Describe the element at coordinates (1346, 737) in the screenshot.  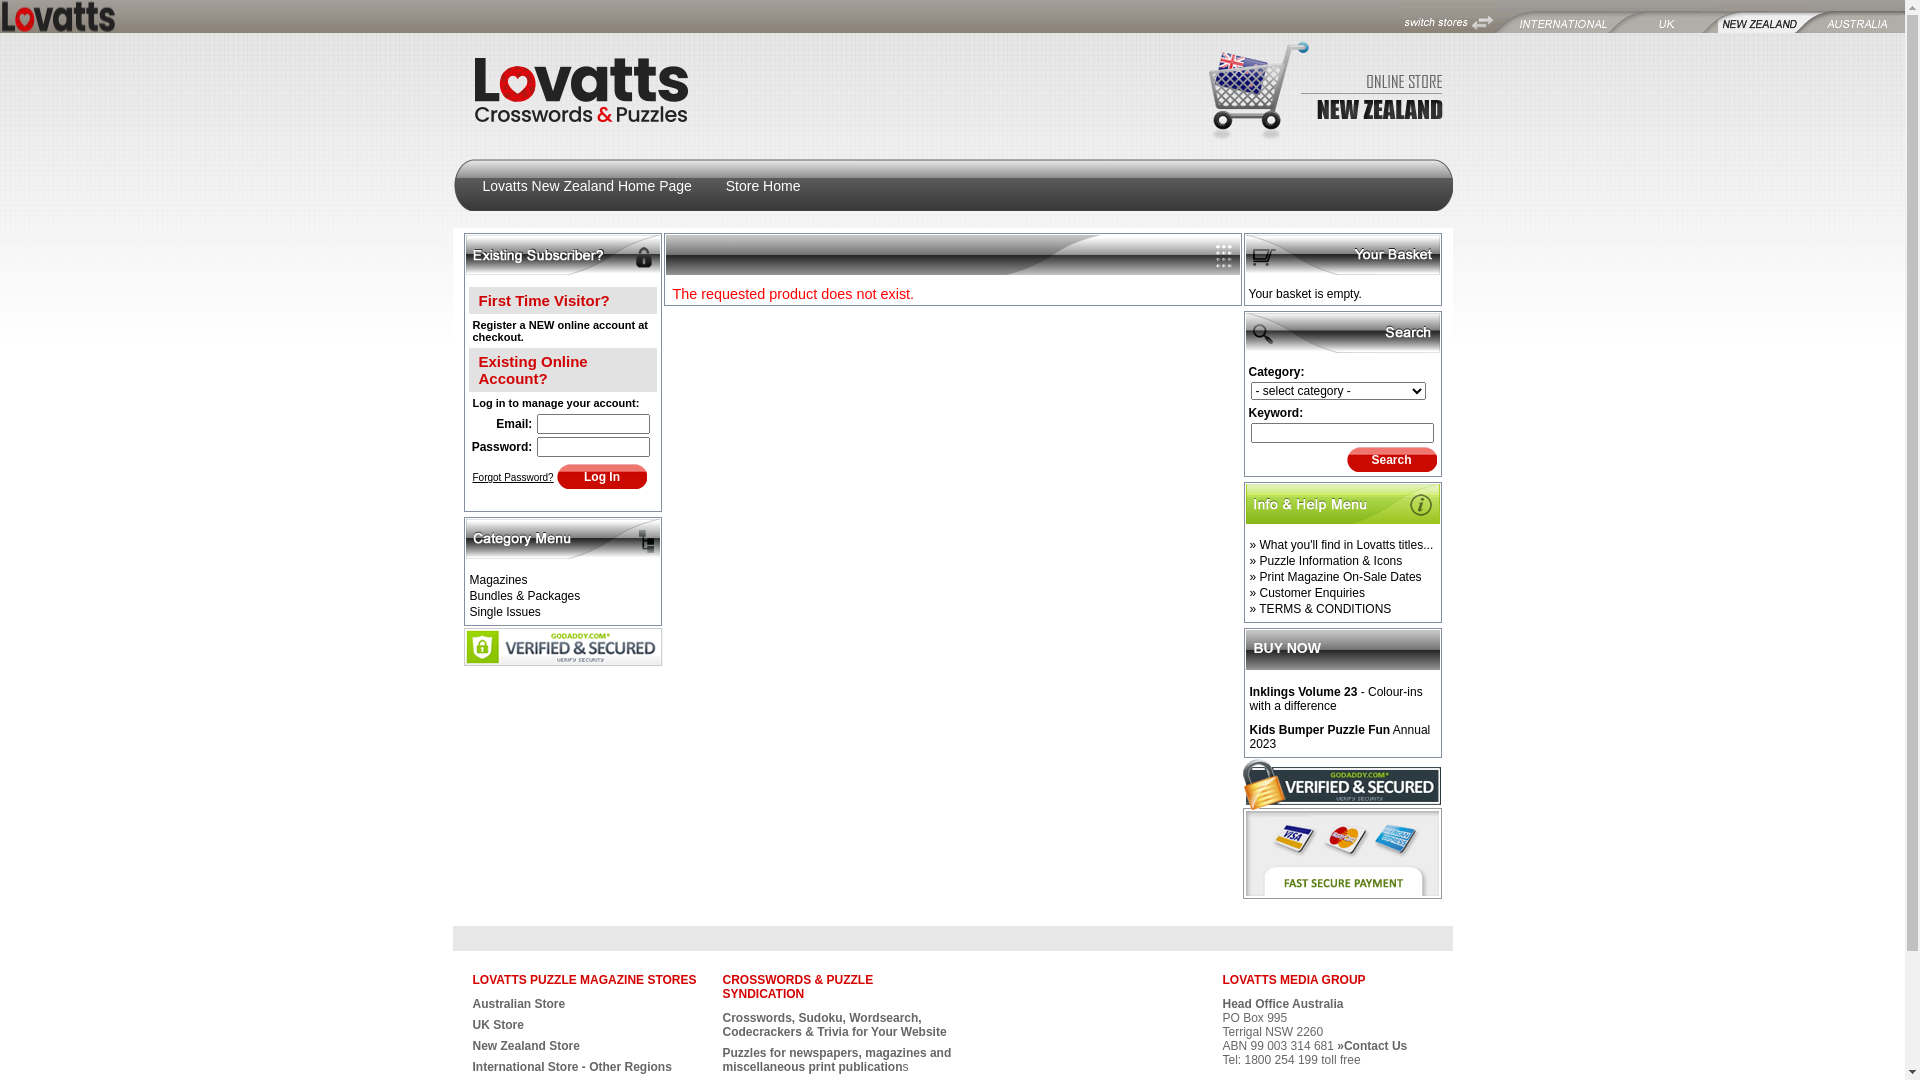
I see `Kids Bumper Puzzle Fun Annual 2023` at that location.